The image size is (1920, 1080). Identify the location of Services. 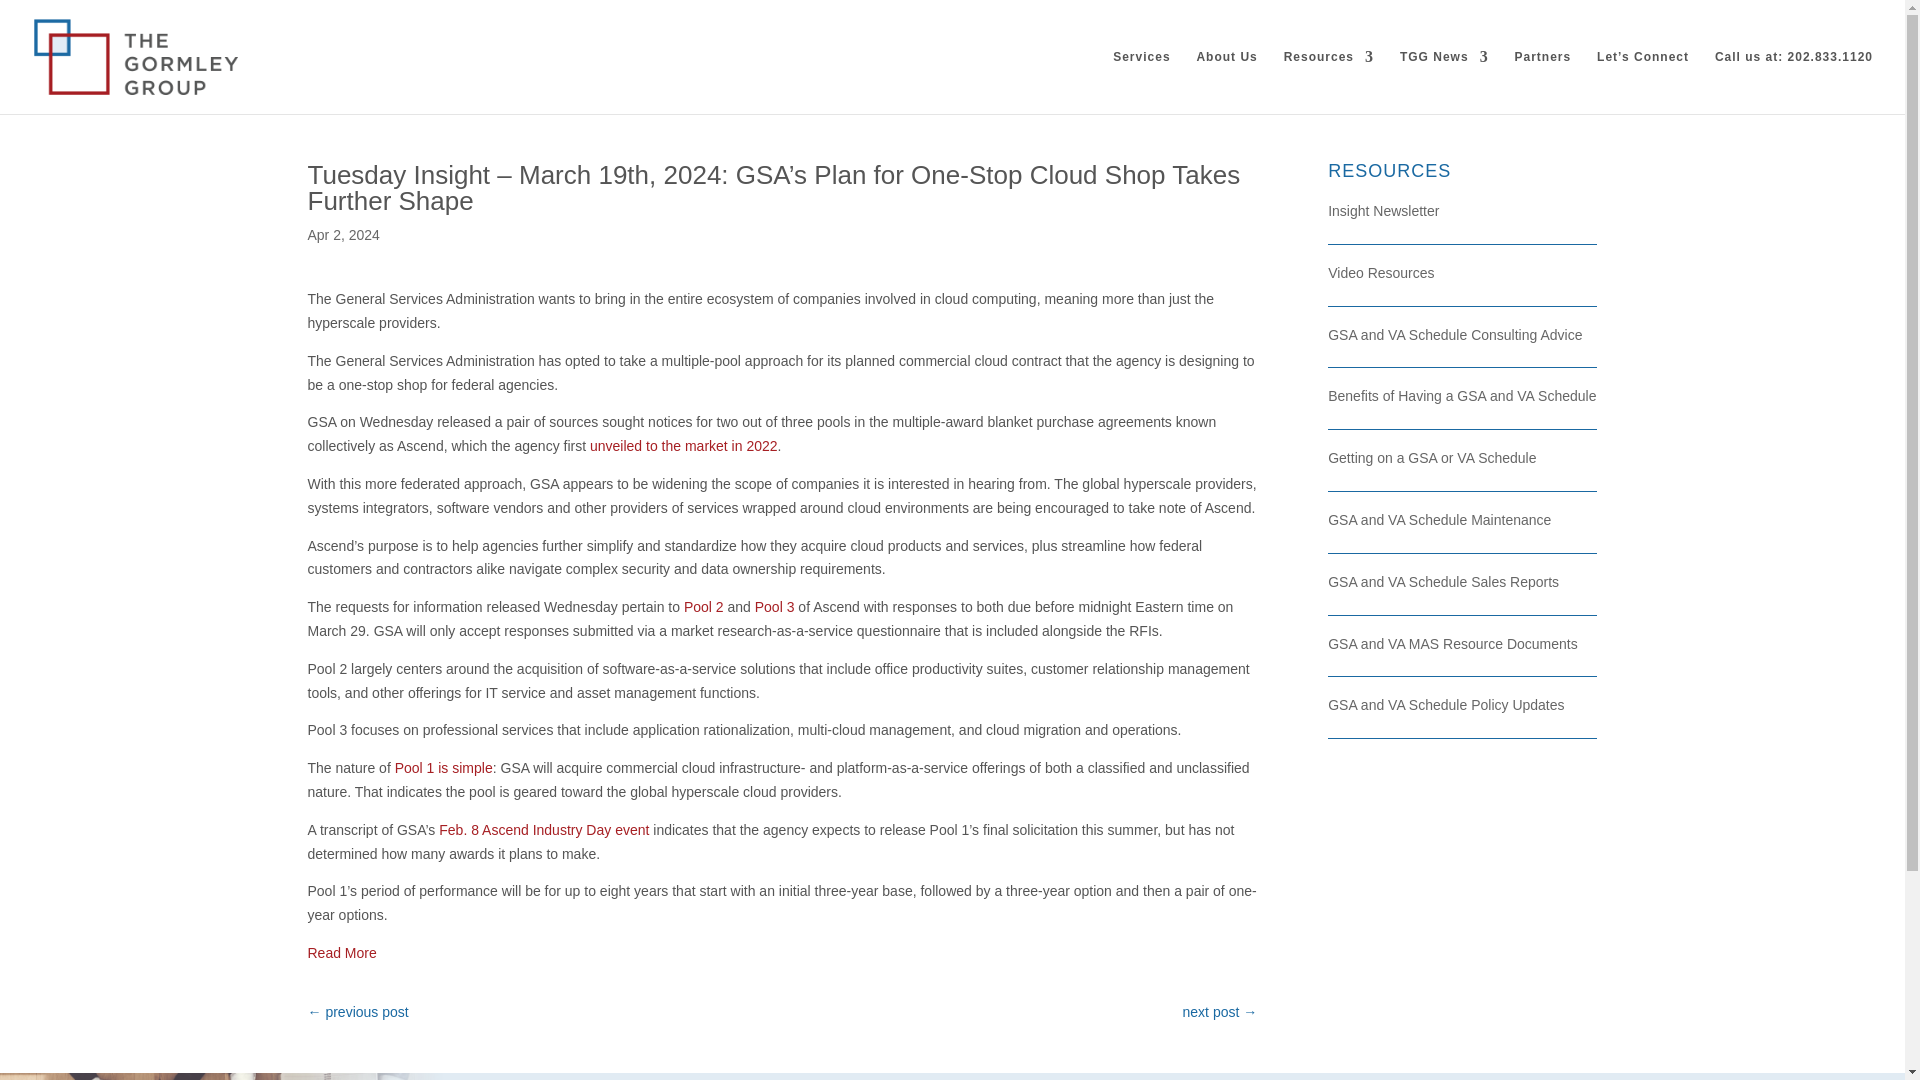
(1141, 82).